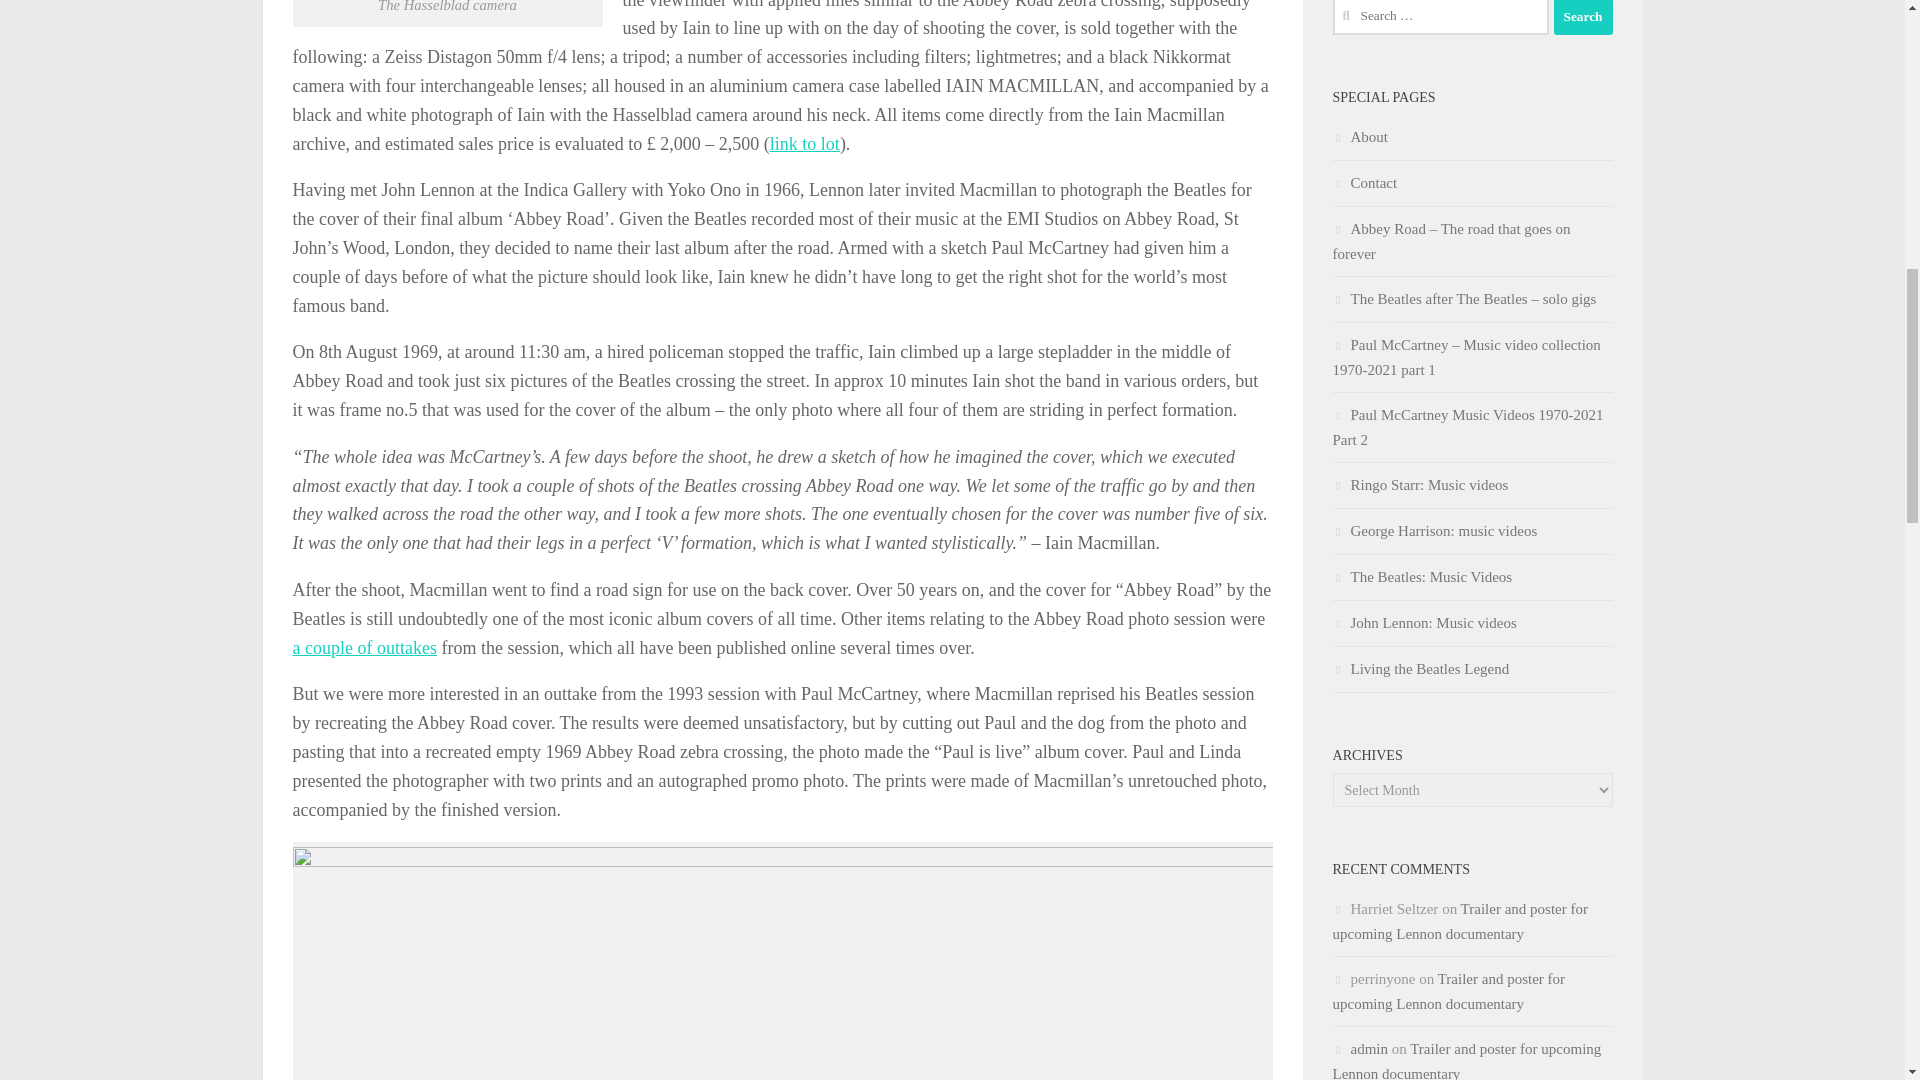  Describe the element at coordinates (804, 144) in the screenshot. I see `link to lot` at that location.